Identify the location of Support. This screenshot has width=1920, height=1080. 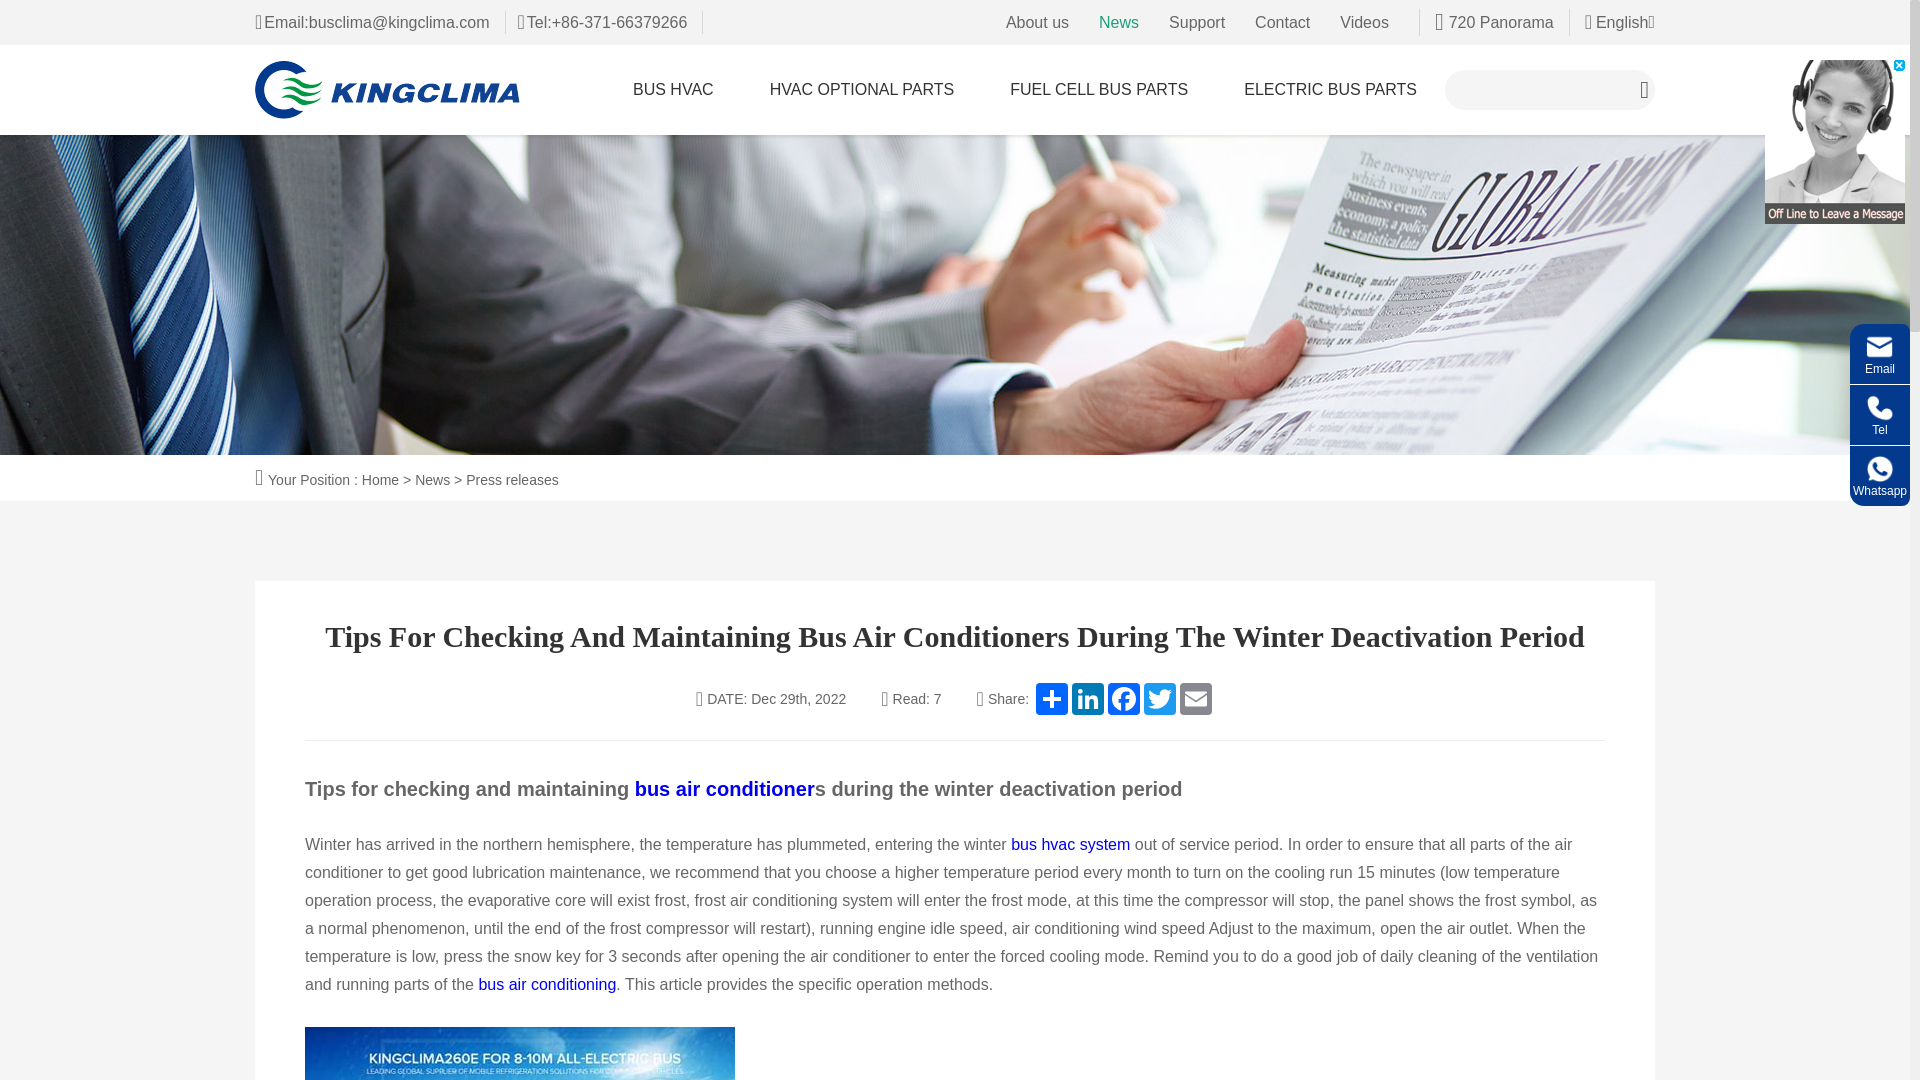
(1196, 22).